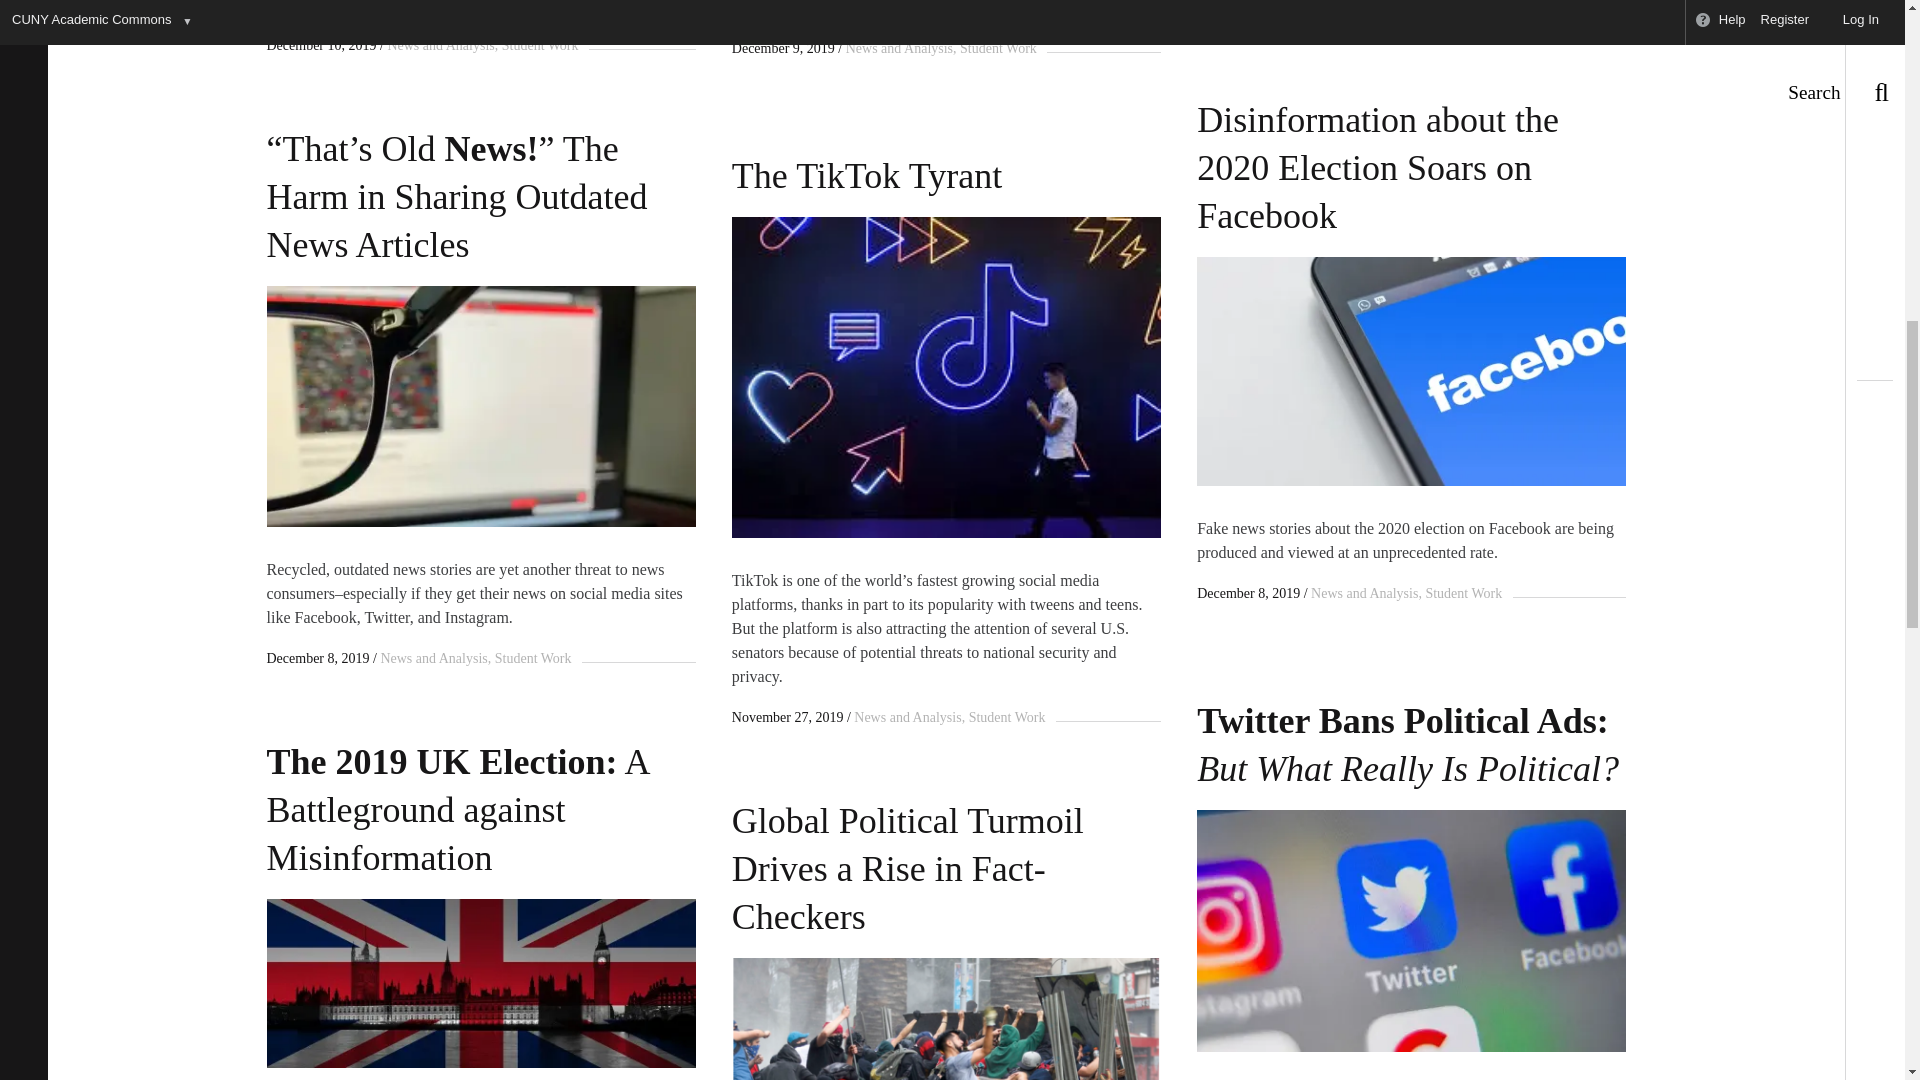  What do you see at coordinates (530, 658) in the screenshot?
I see `Student Work` at bounding box center [530, 658].